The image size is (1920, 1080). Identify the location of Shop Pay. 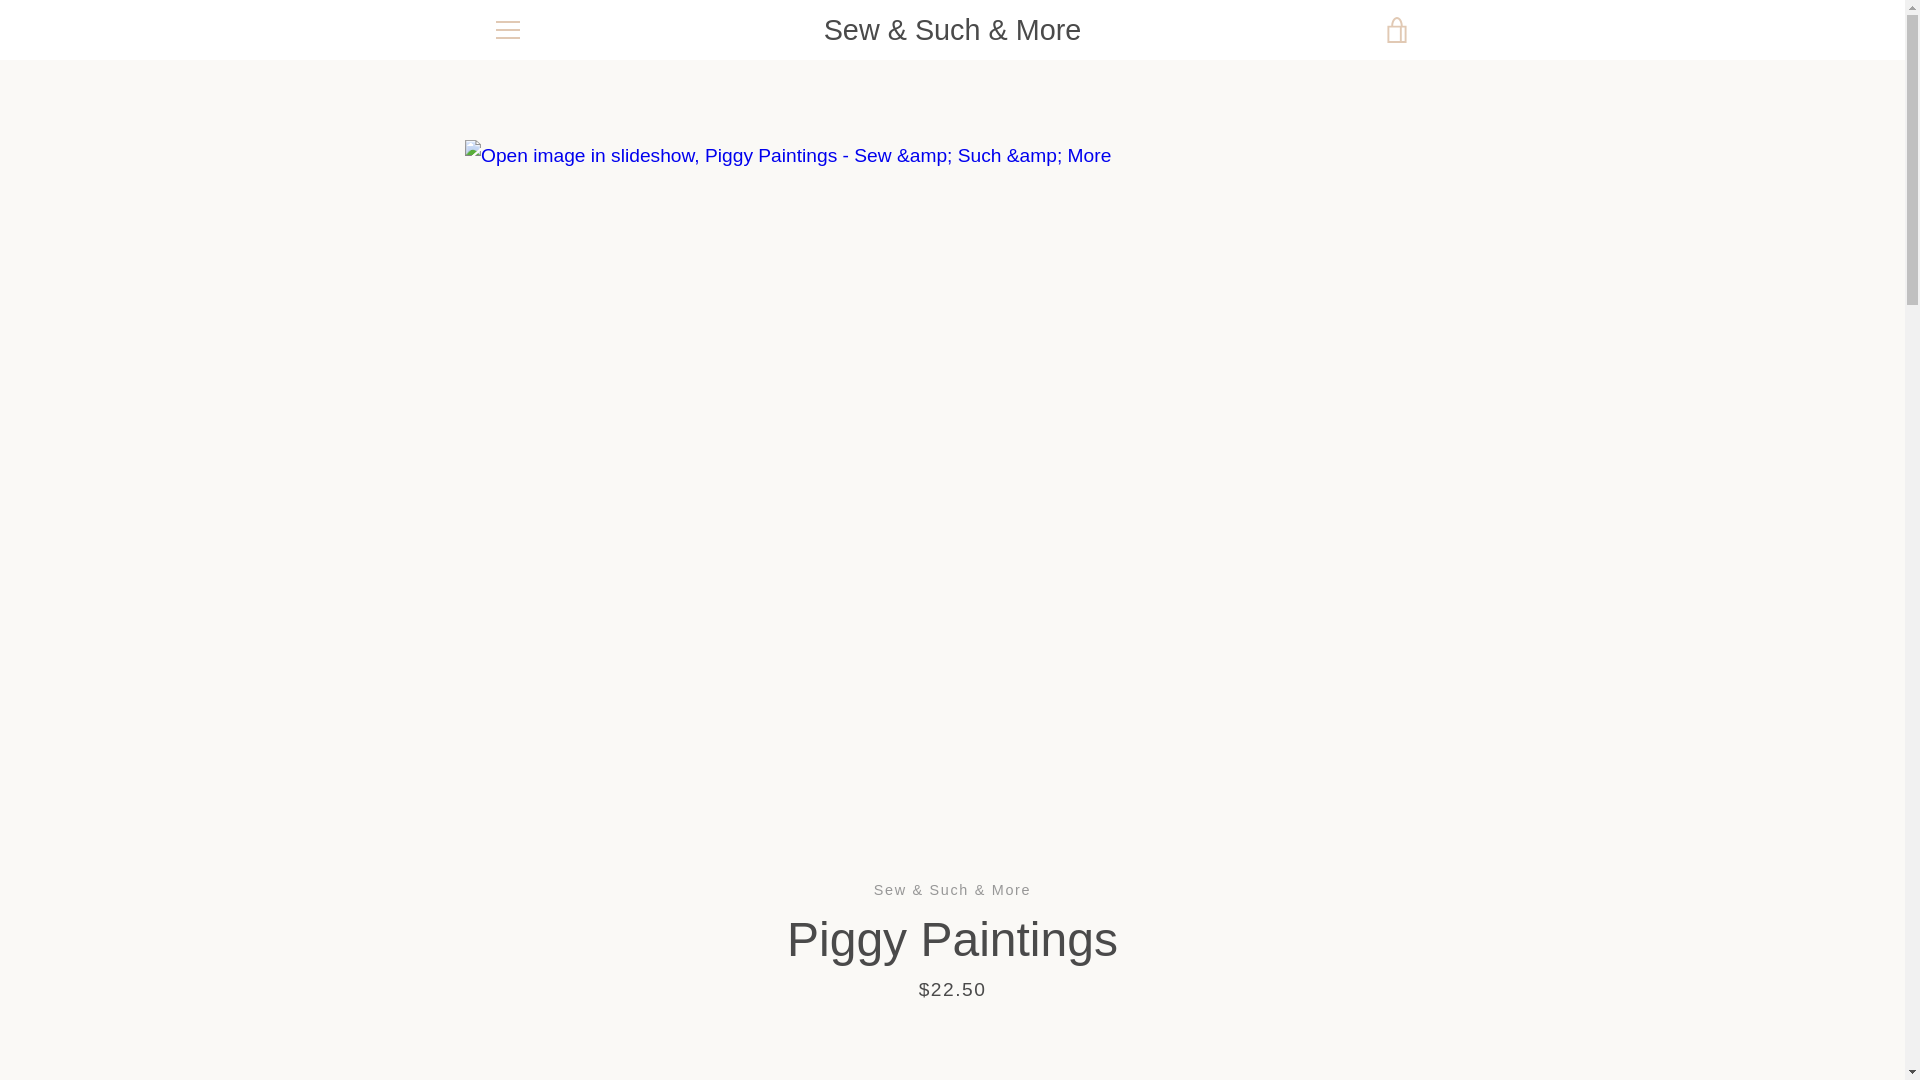
(1348, 1026).